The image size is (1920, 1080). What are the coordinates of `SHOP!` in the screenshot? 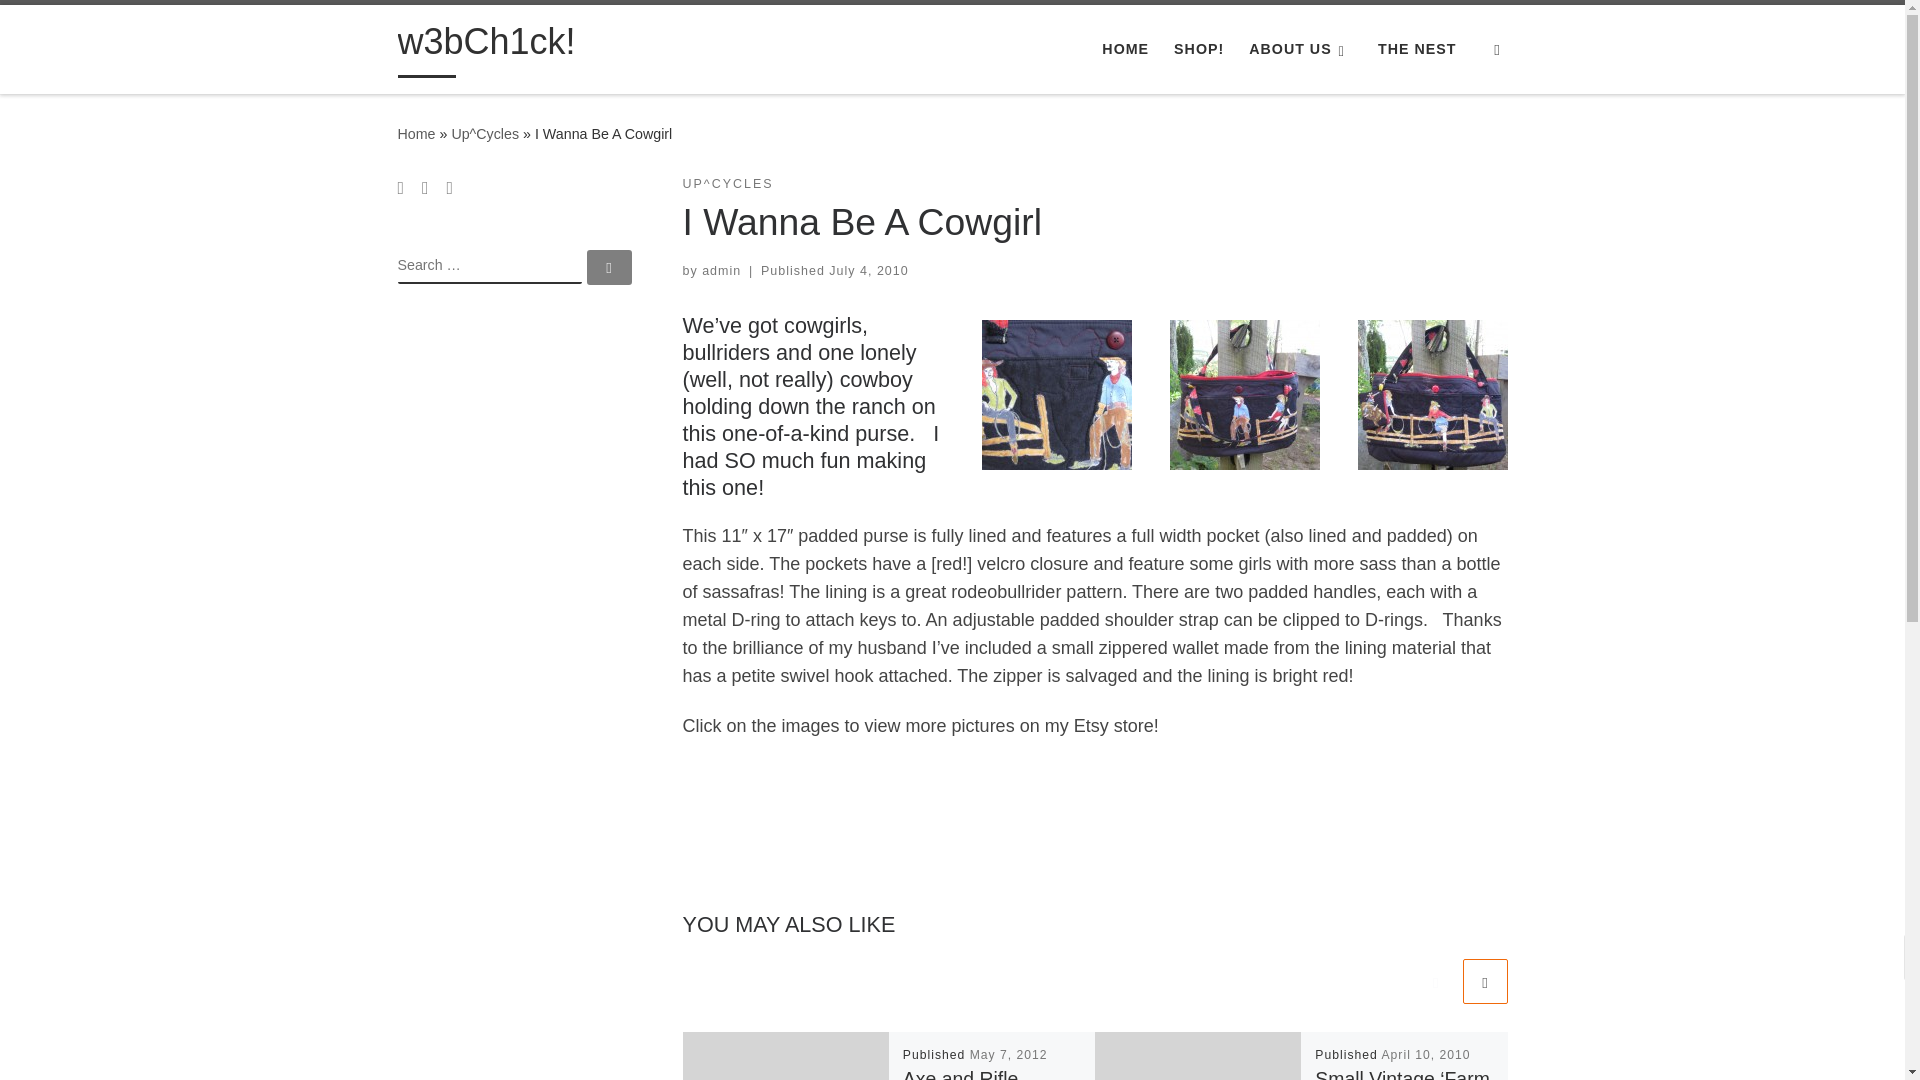 It's located at (1198, 49).